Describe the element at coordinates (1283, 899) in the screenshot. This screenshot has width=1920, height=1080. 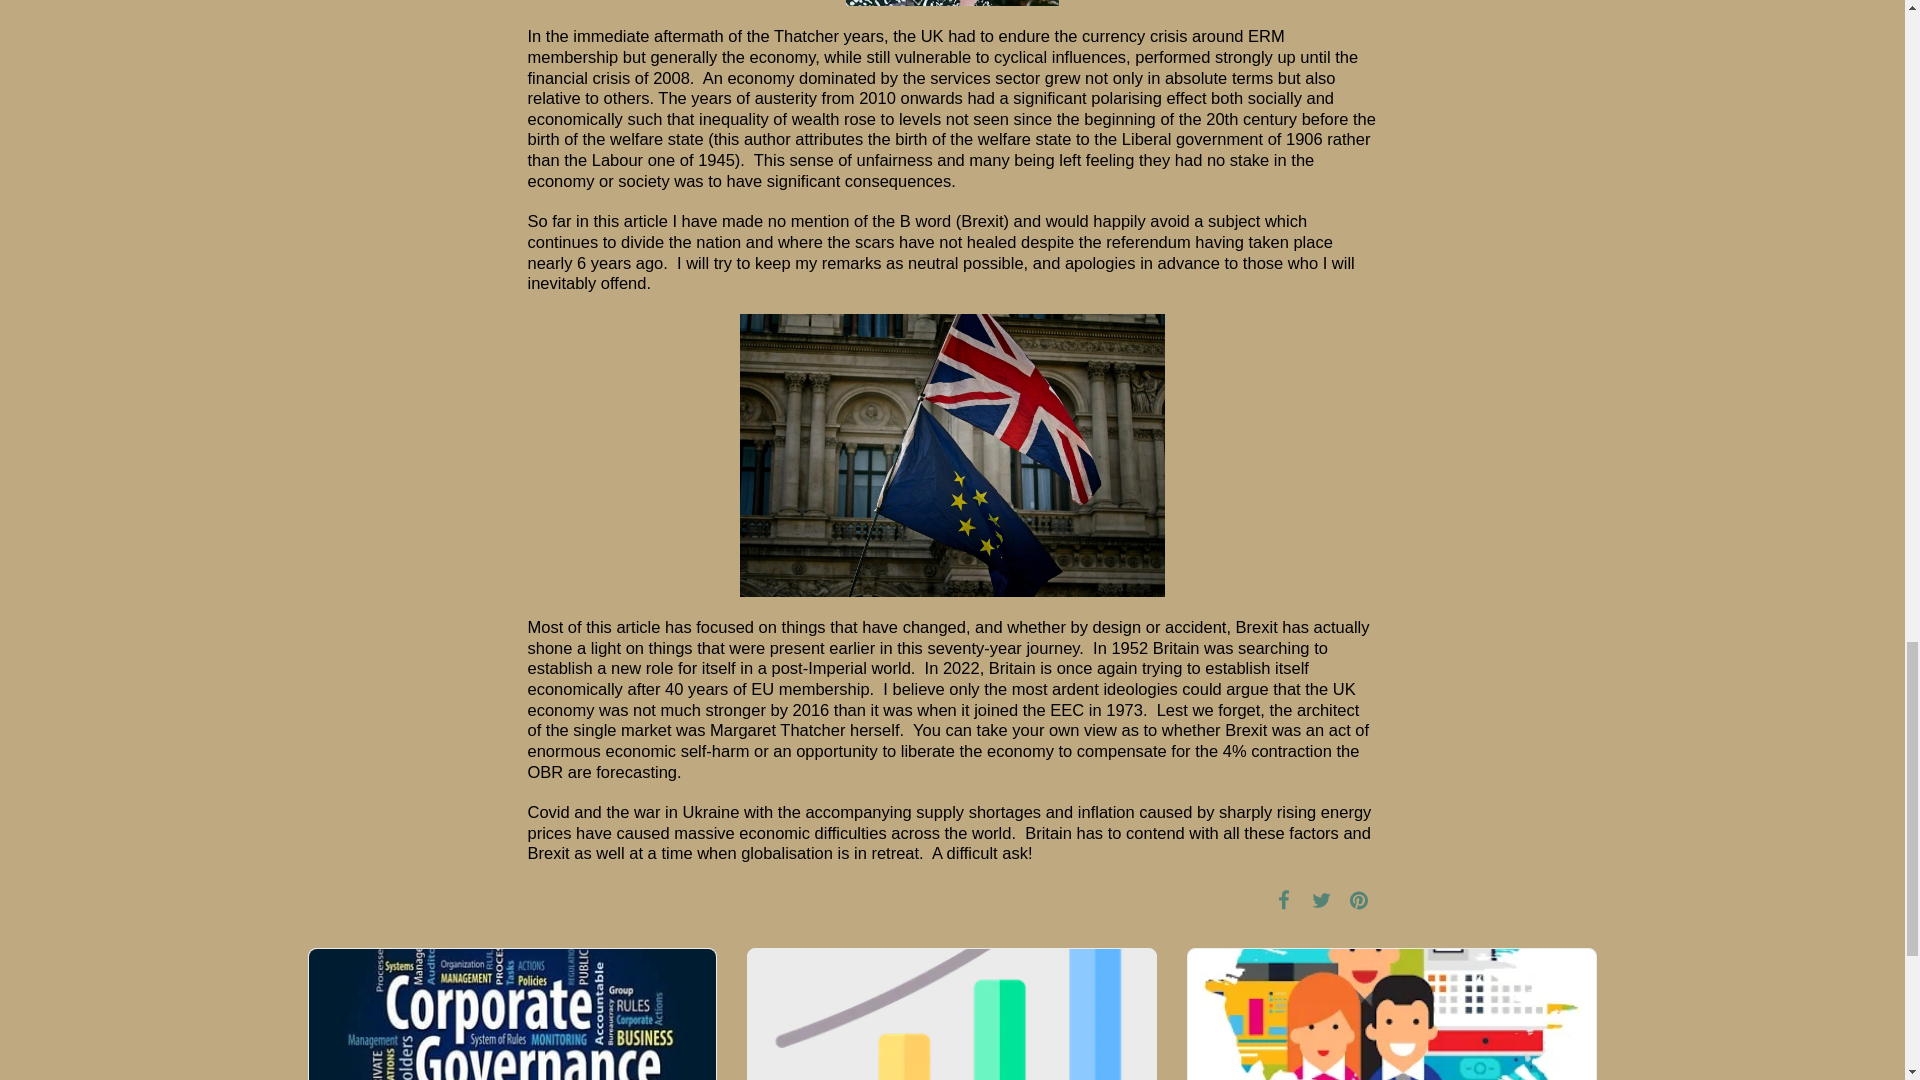
I see `Share on Facebook` at that location.